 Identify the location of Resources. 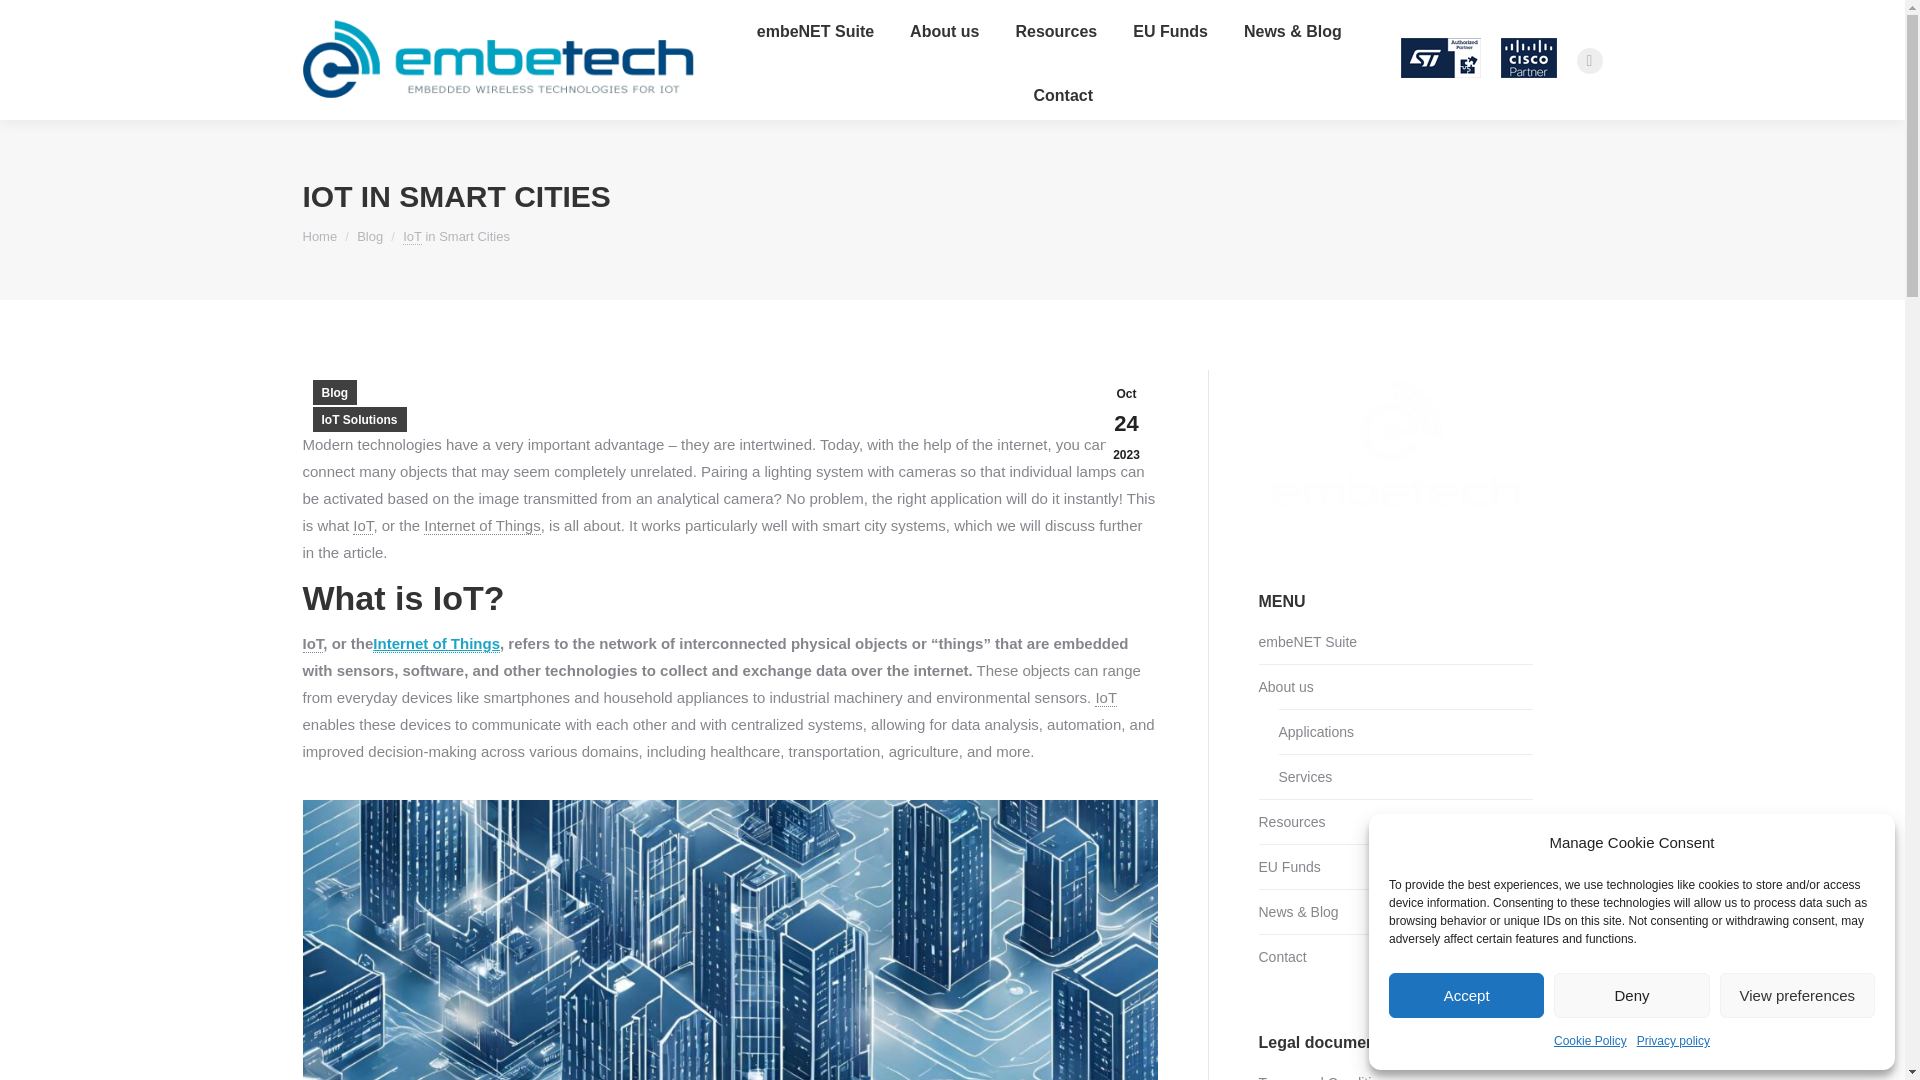
(1056, 32).